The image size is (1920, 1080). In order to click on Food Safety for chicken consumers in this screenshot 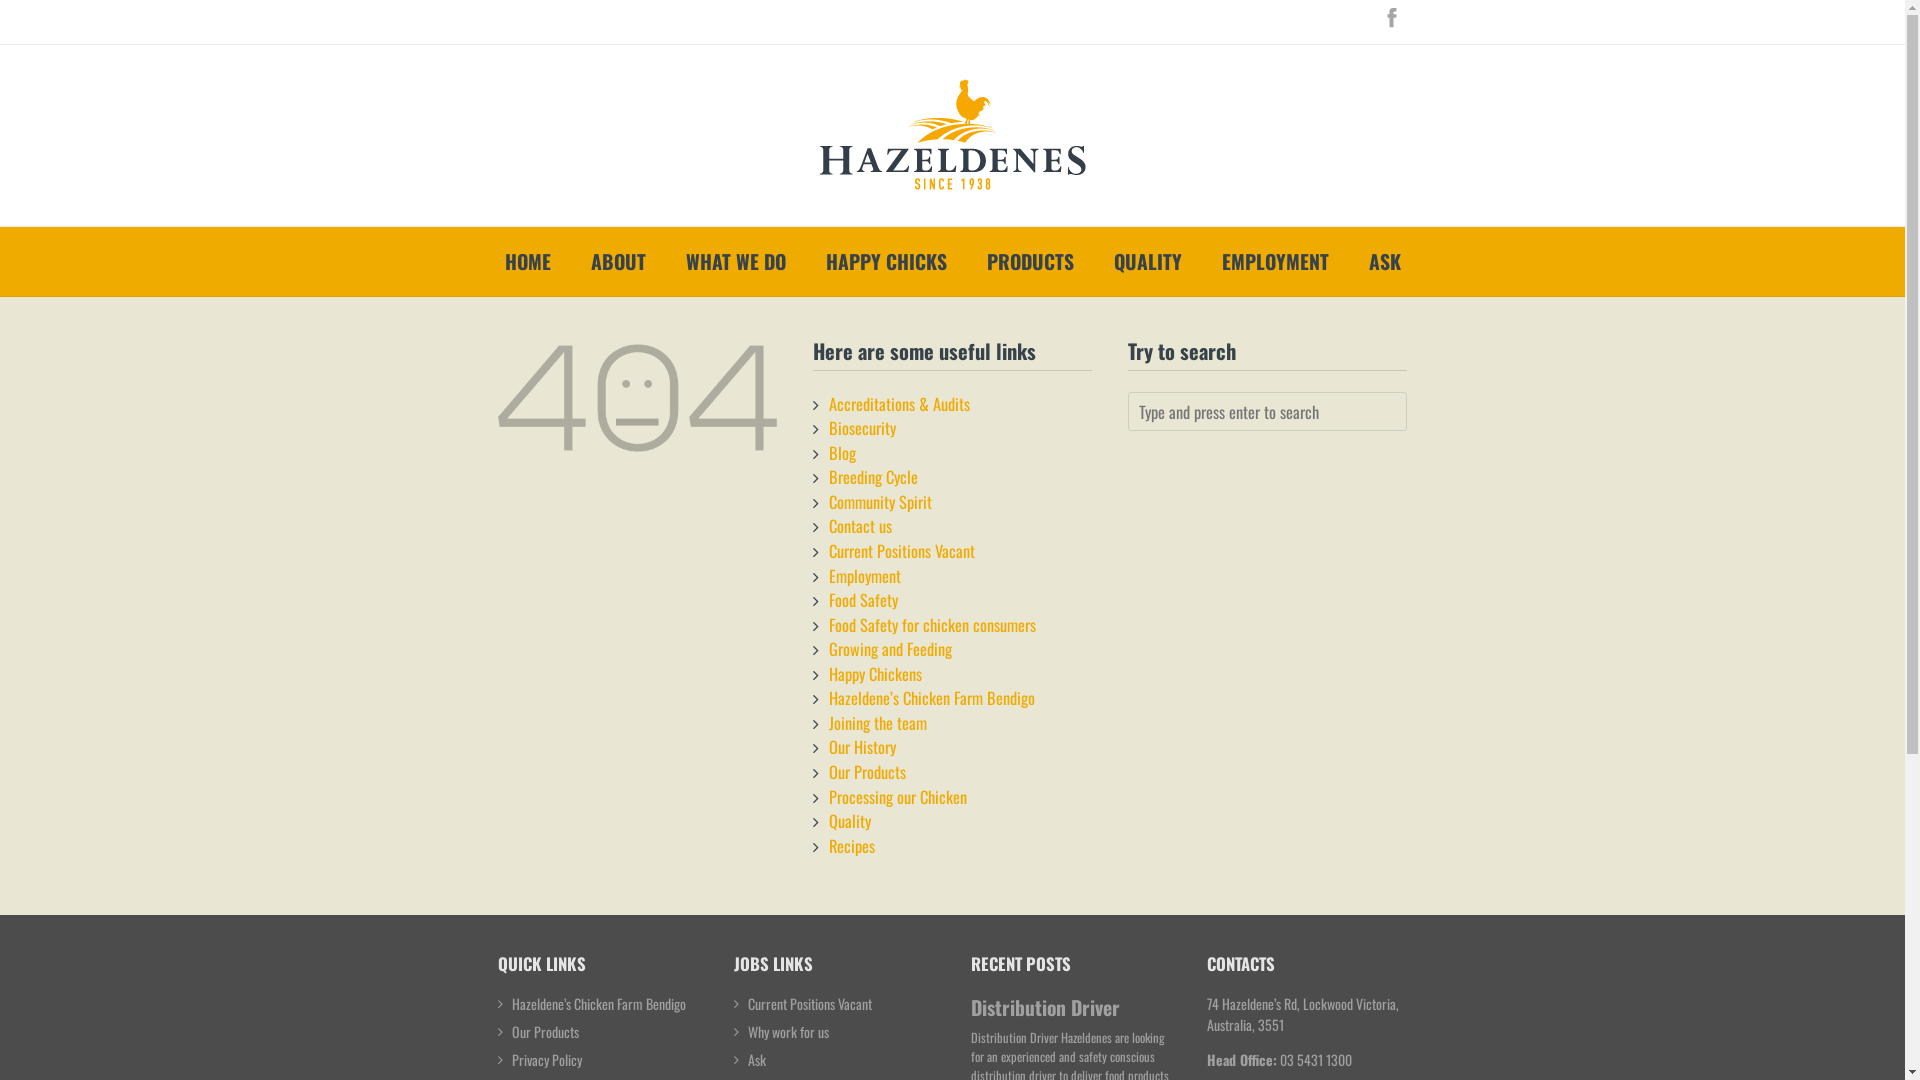, I will do `click(932, 624)`.